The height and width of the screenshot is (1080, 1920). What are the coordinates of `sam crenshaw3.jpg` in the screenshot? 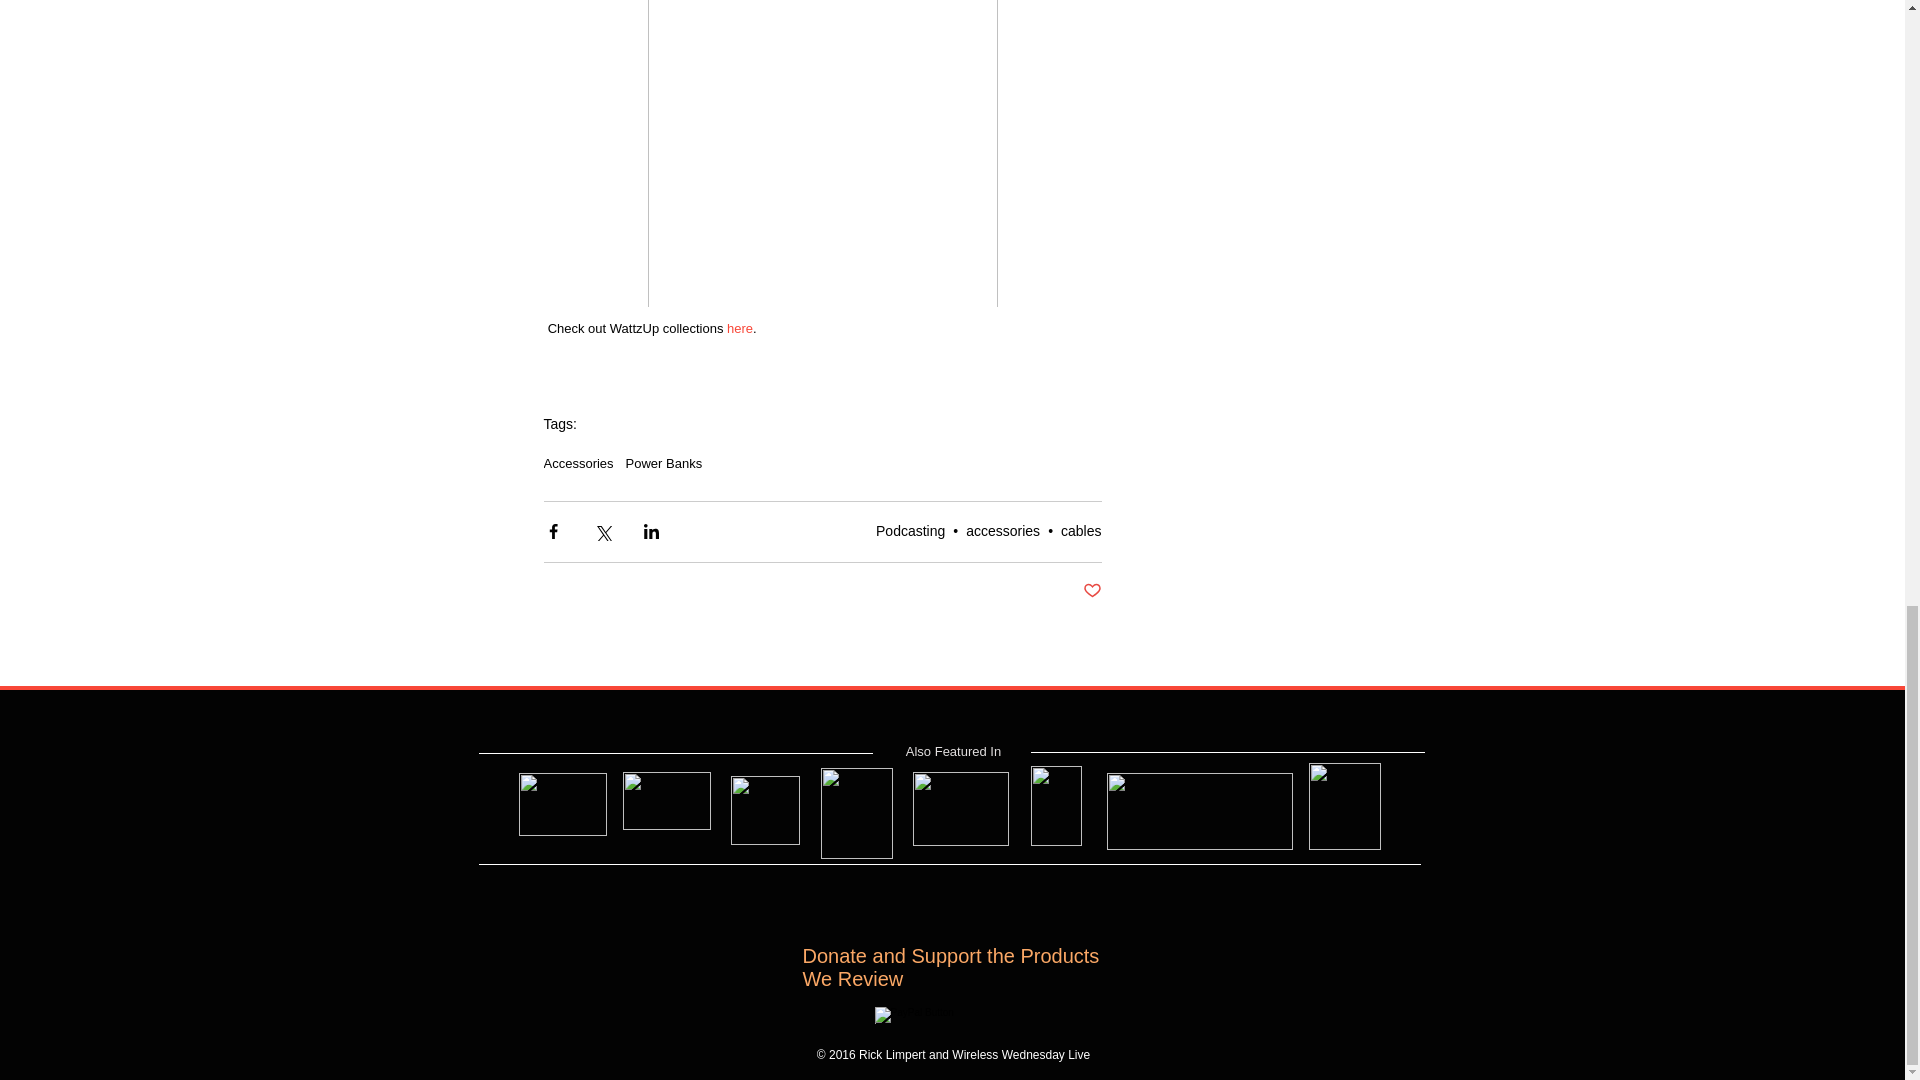 It's located at (562, 804).